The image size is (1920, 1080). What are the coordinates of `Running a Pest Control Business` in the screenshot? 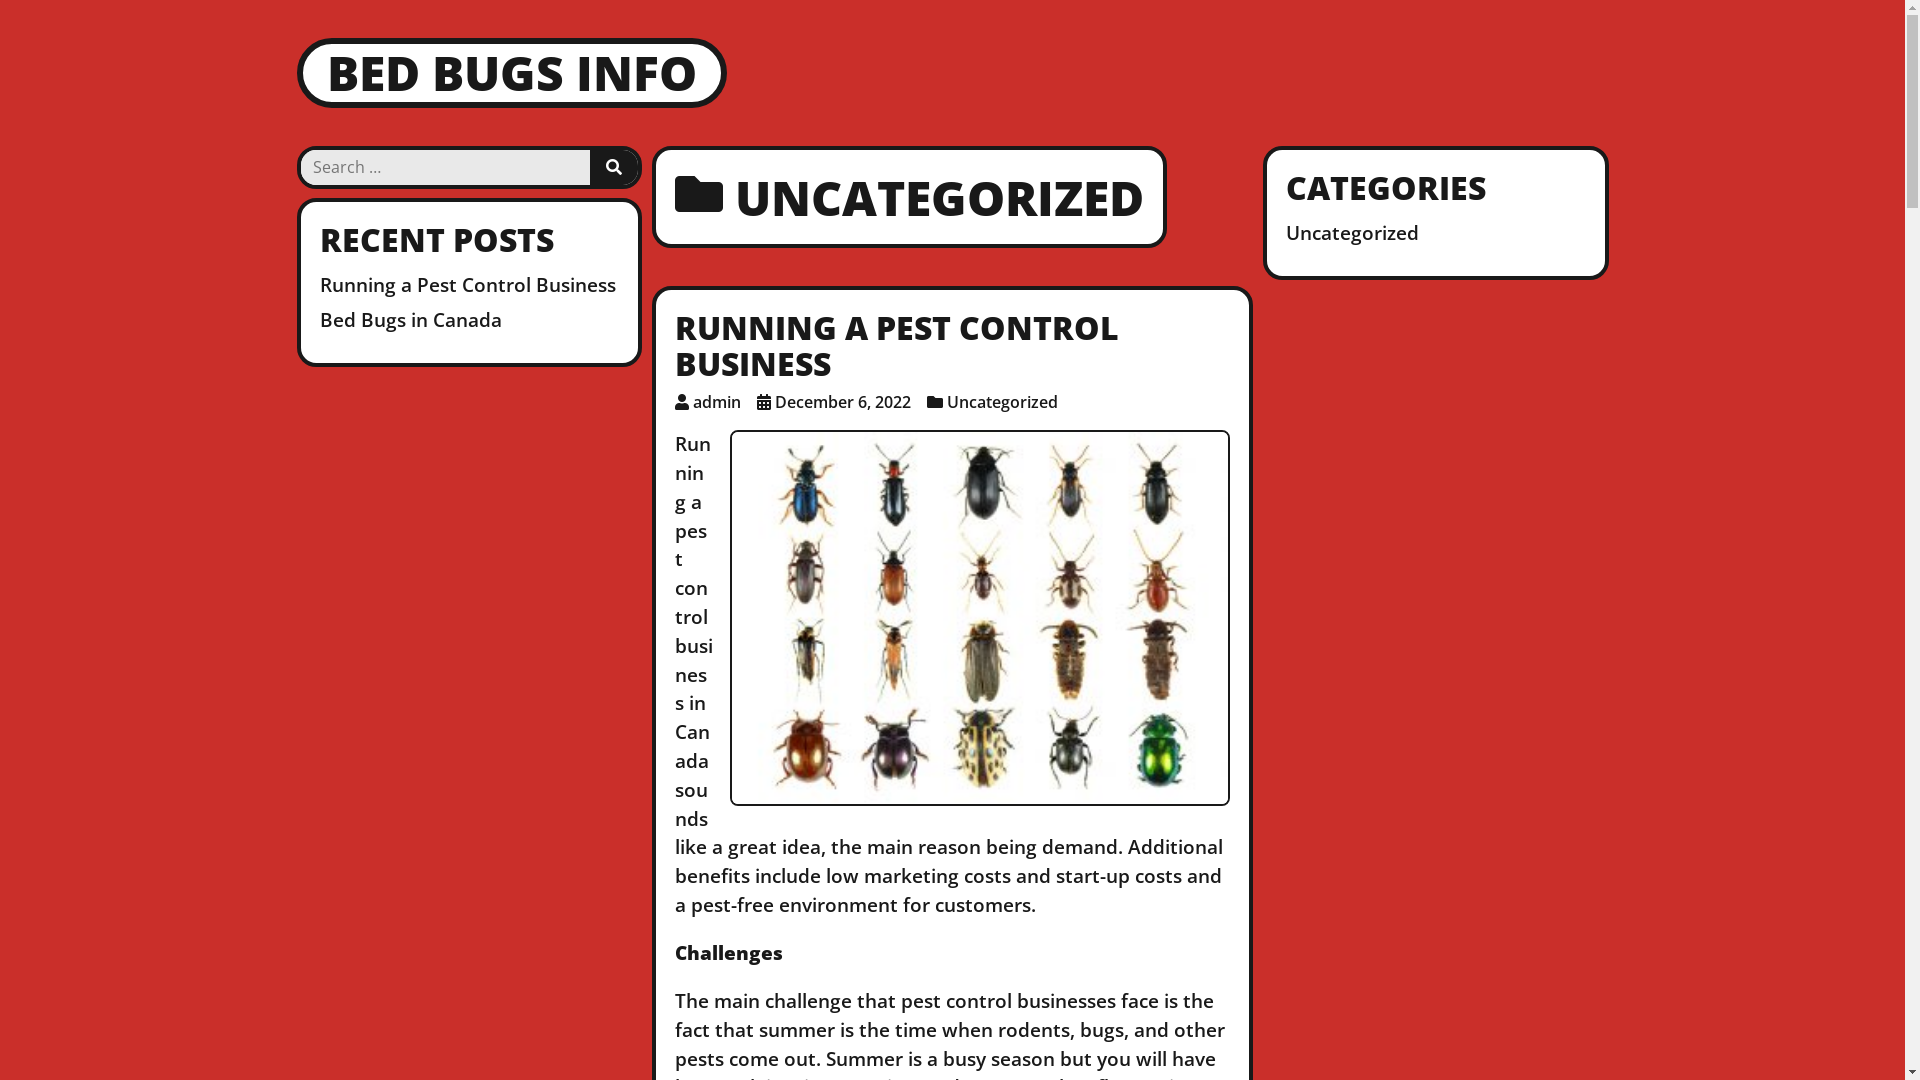 It's located at (468, 284).